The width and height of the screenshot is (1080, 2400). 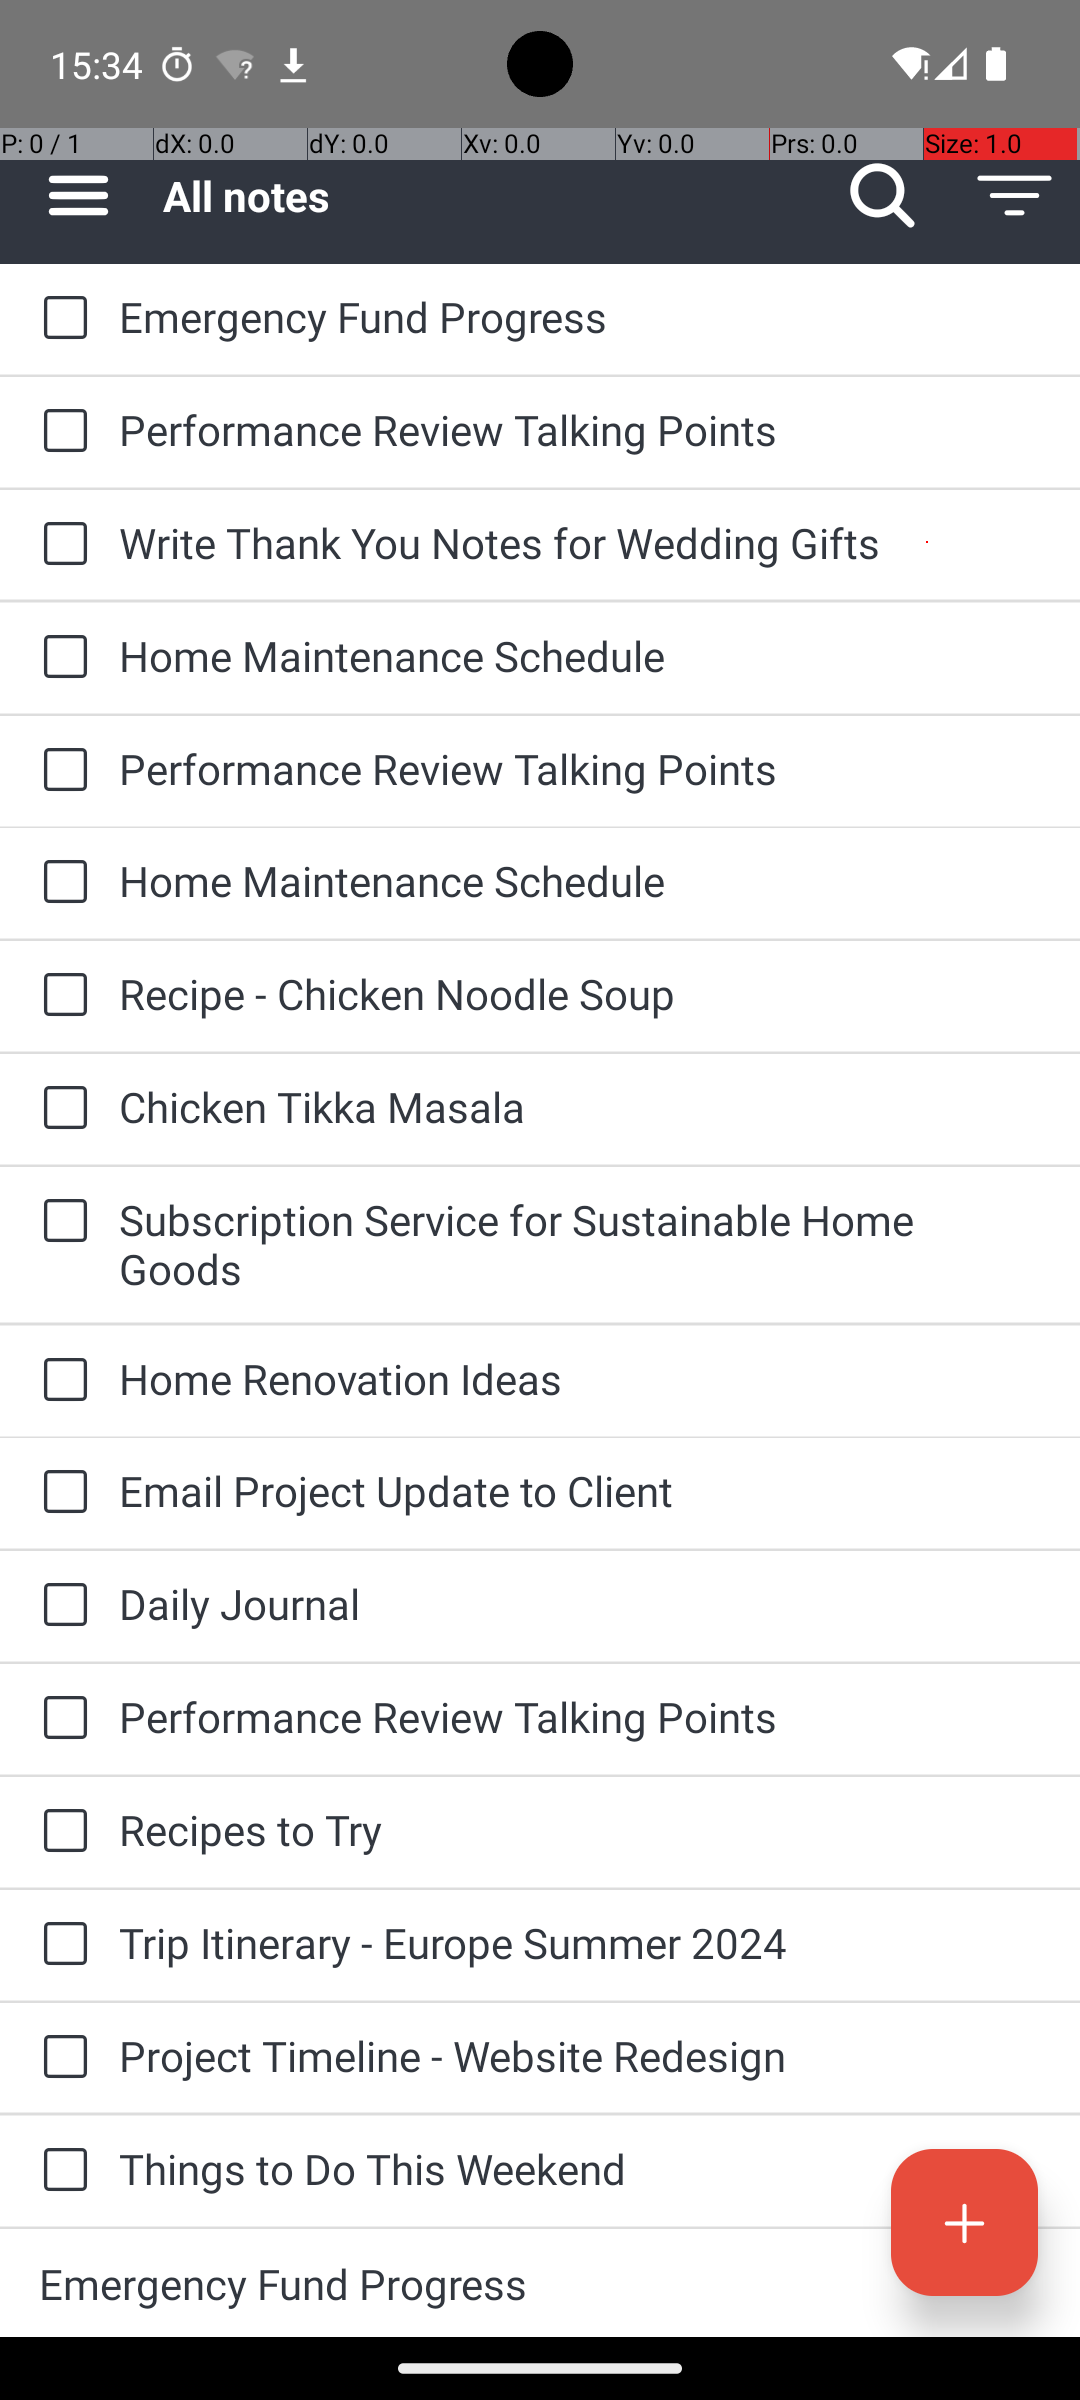 I want to click on to-do: Daily Journal, so click(x=60, y=1606).